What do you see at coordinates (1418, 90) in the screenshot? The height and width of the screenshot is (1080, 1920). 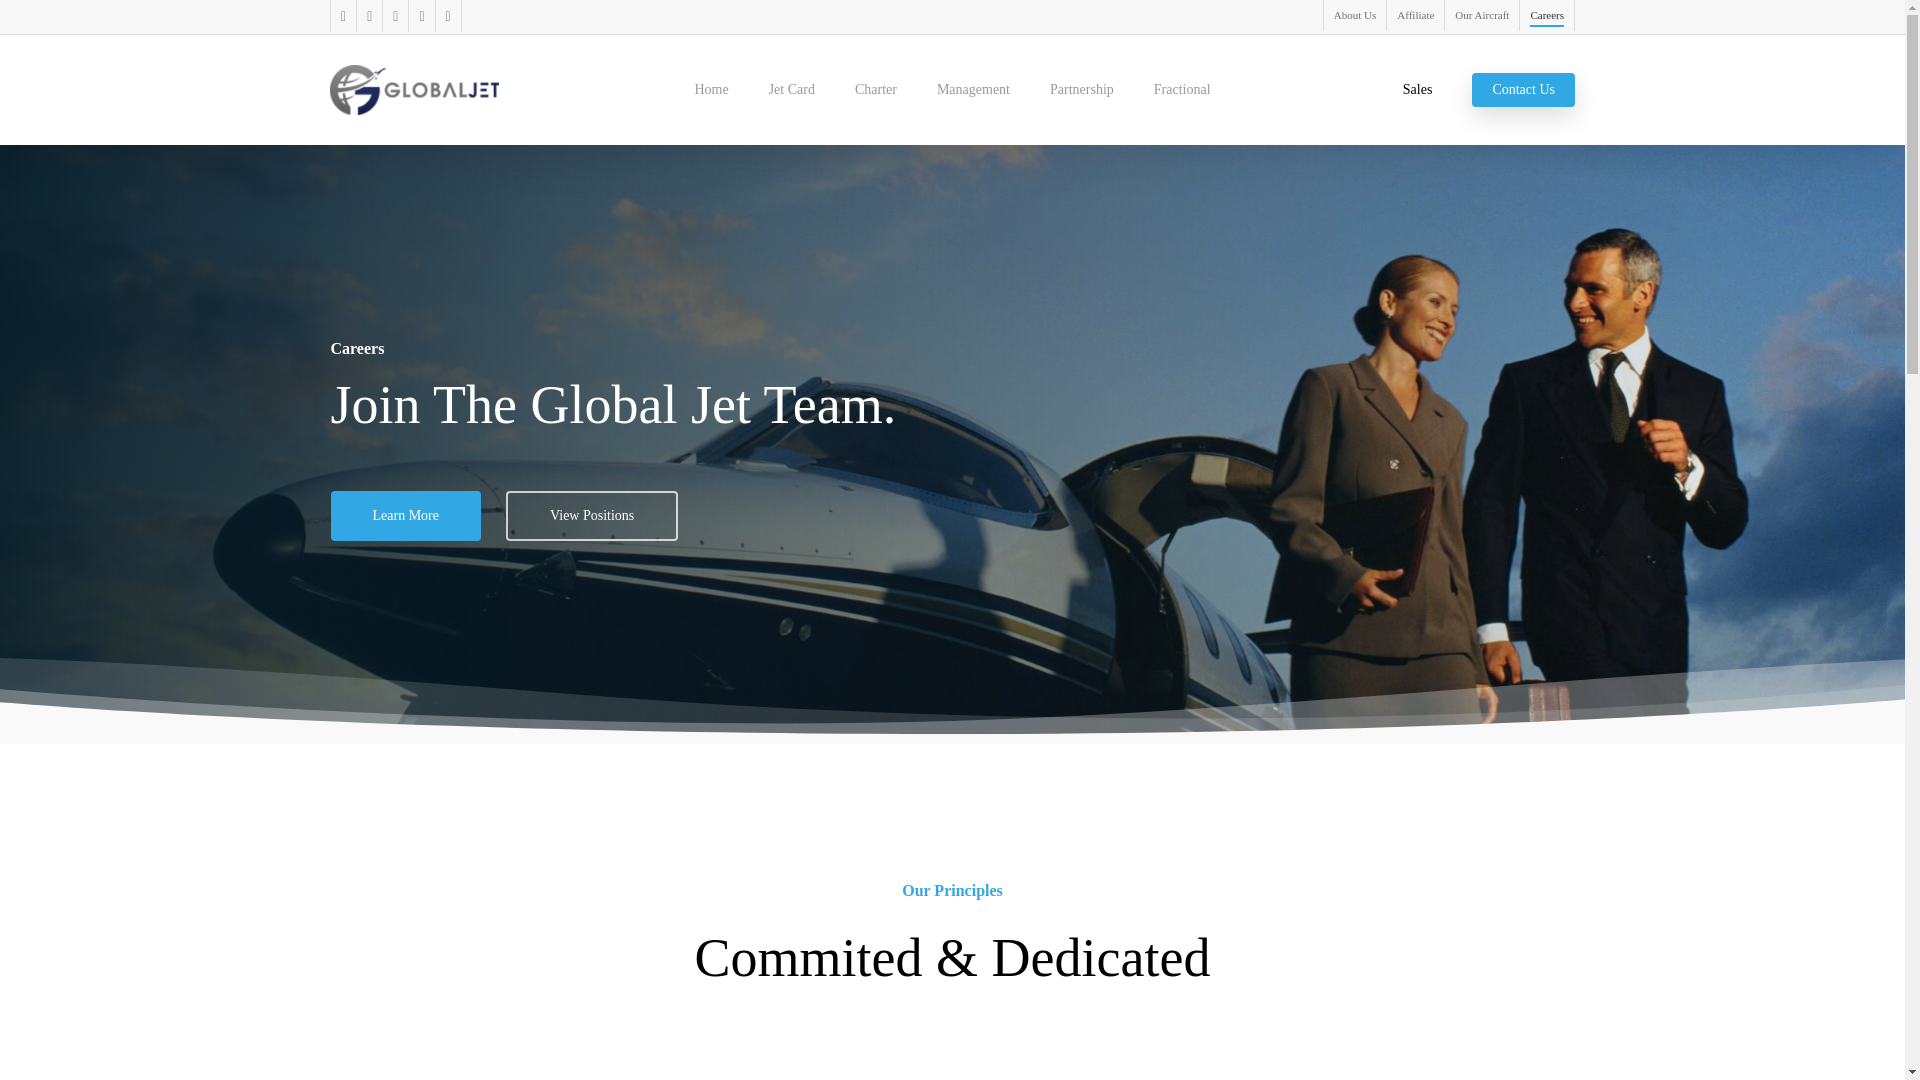 I see `Sales` at bounding box center [1418, 90].